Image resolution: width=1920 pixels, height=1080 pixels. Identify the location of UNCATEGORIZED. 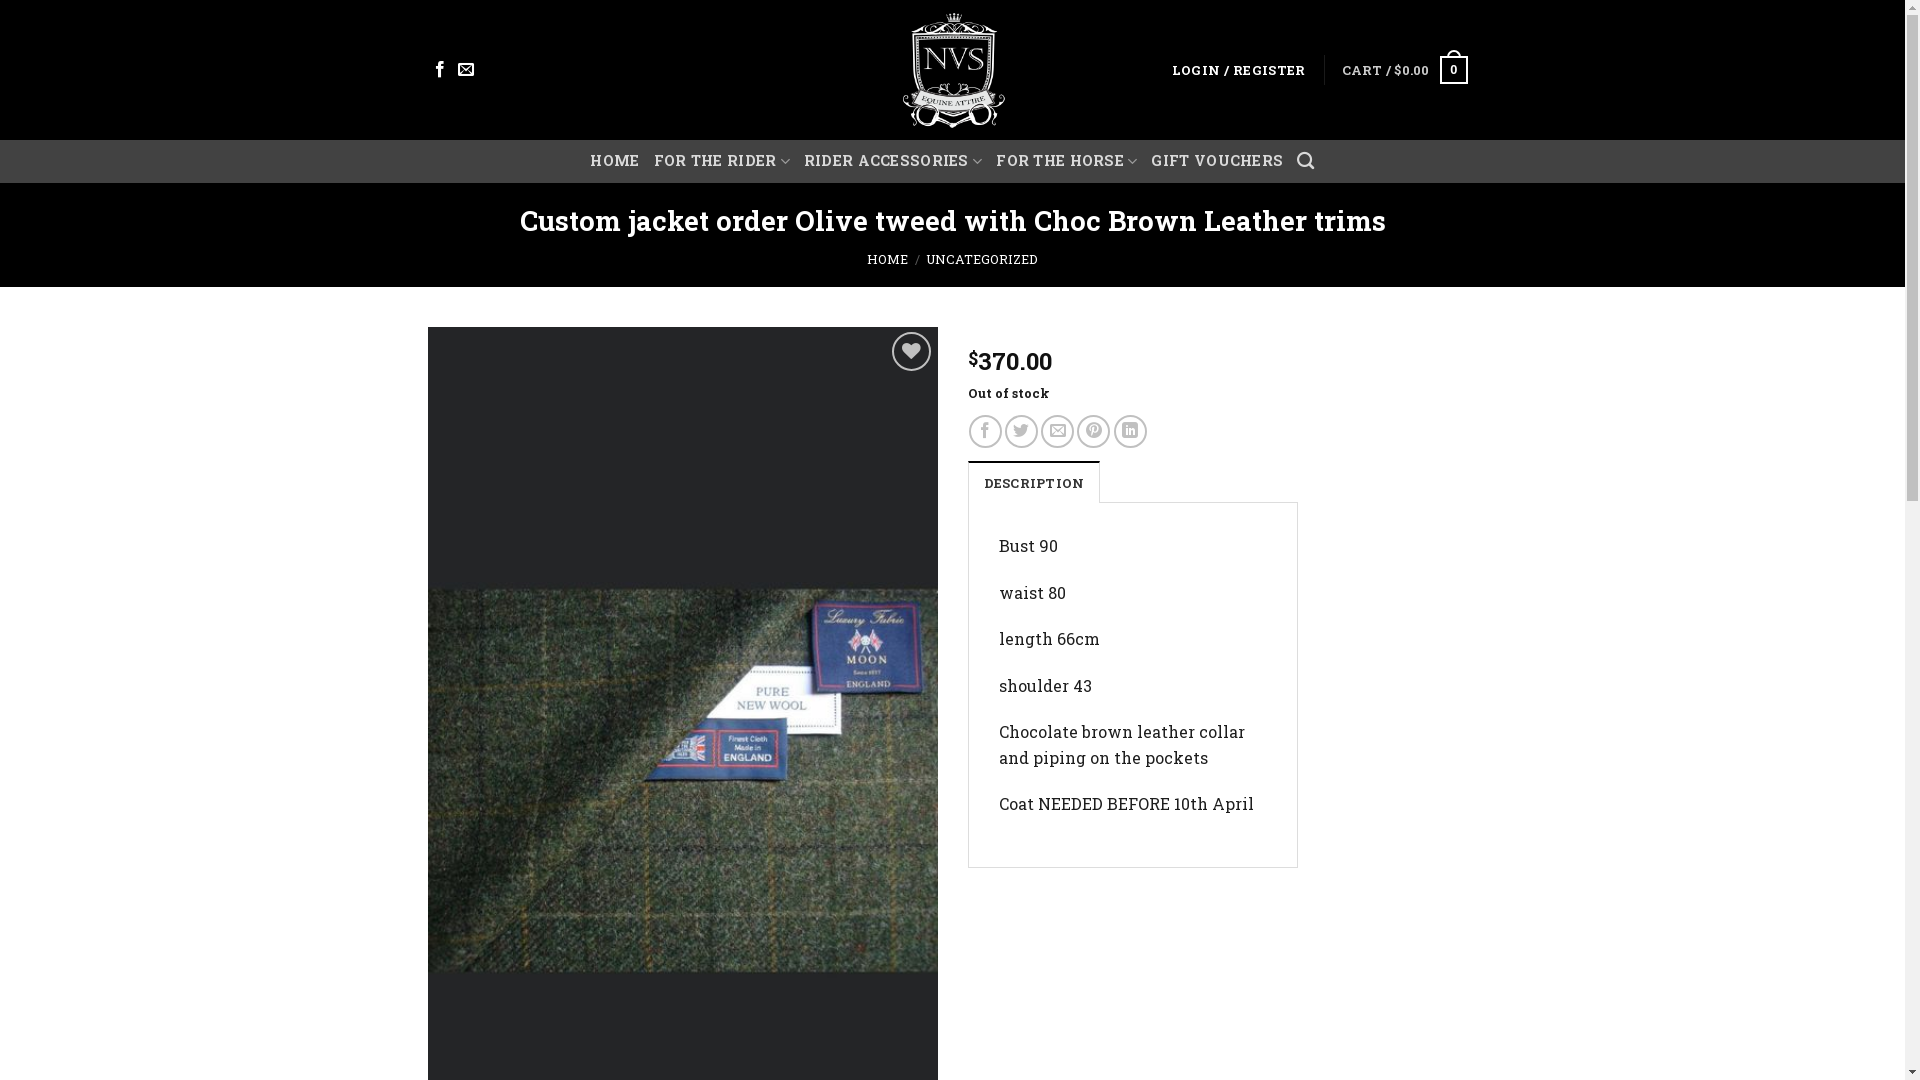
(982, 259).